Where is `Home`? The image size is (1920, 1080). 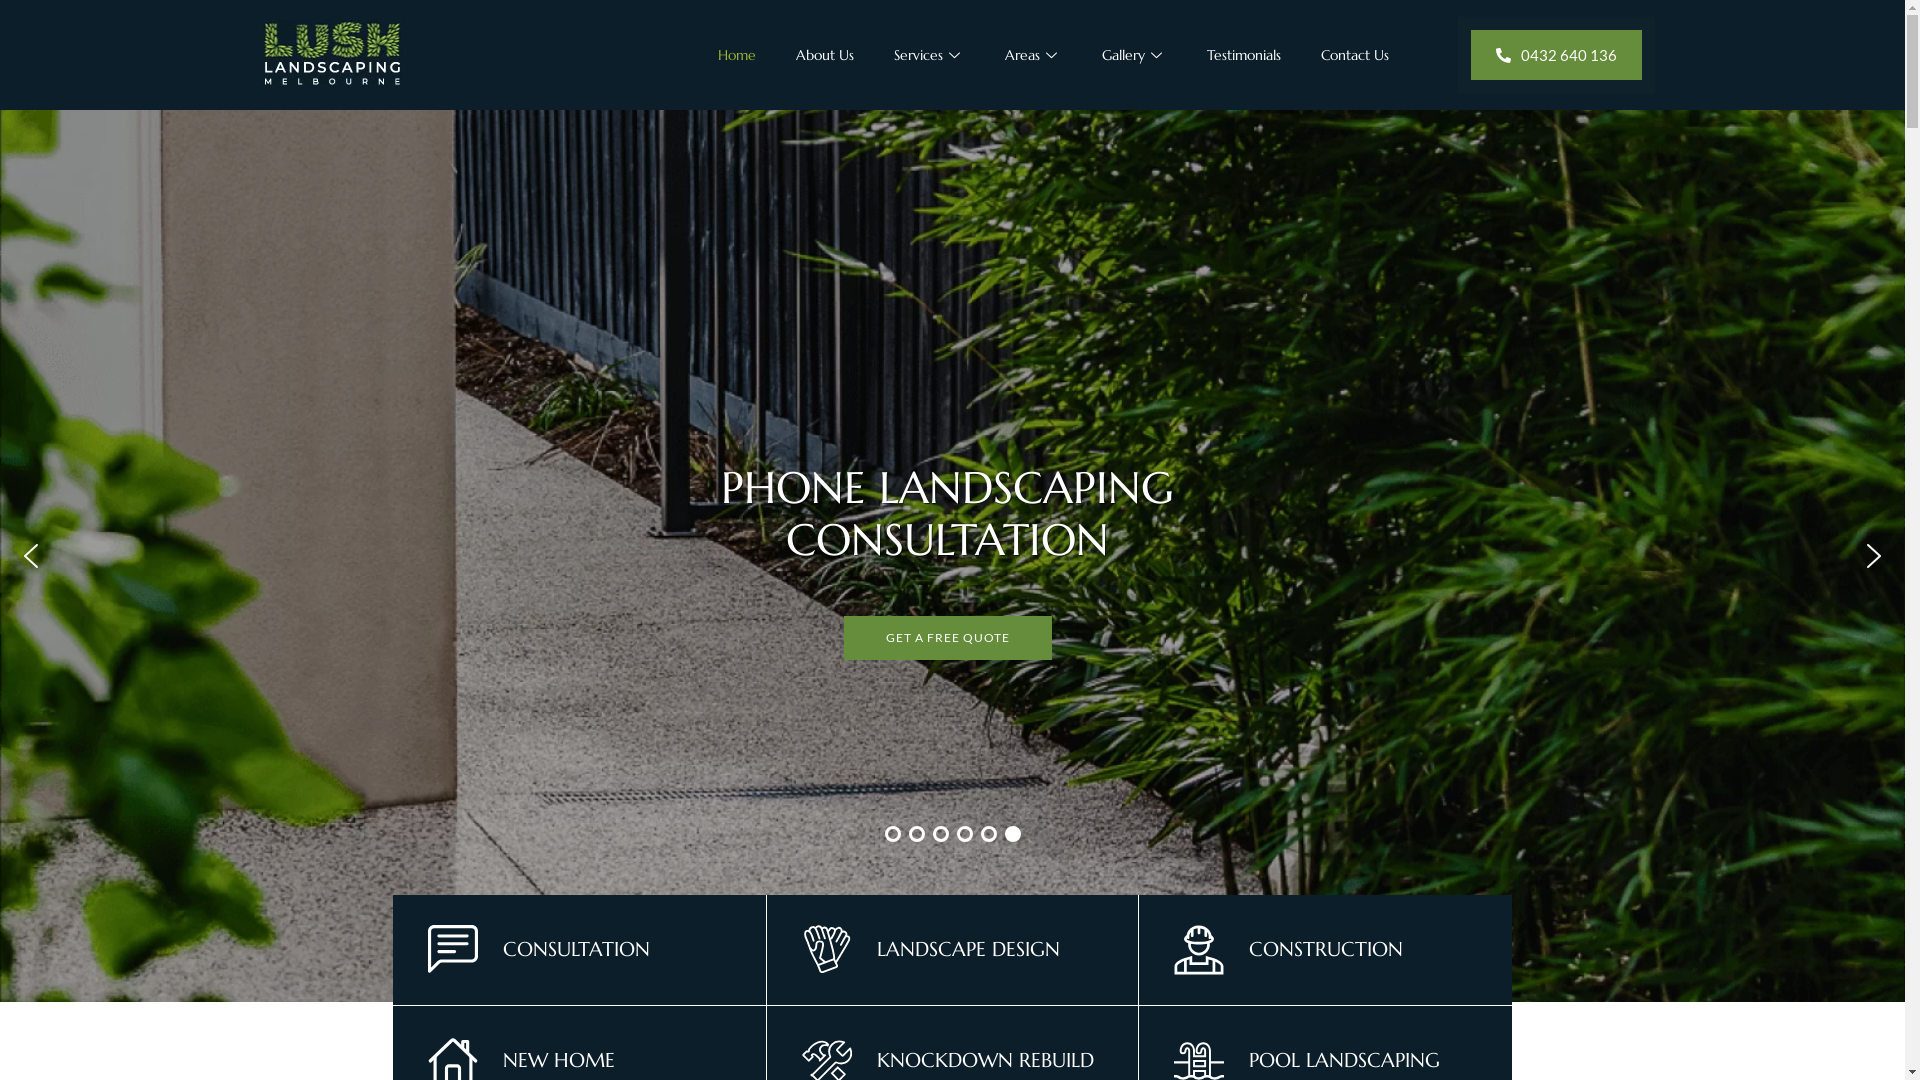
Home is located at coordinates (737, 55).